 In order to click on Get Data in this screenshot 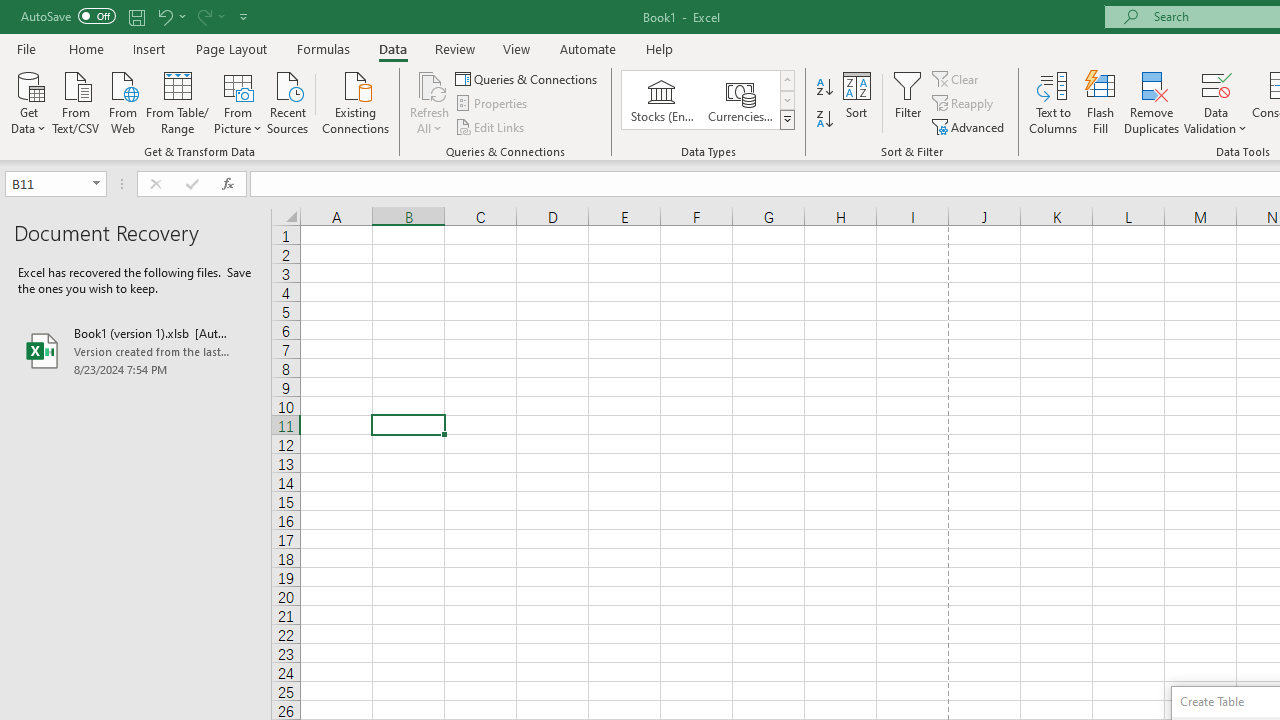, I will do `click(28, 101)`.